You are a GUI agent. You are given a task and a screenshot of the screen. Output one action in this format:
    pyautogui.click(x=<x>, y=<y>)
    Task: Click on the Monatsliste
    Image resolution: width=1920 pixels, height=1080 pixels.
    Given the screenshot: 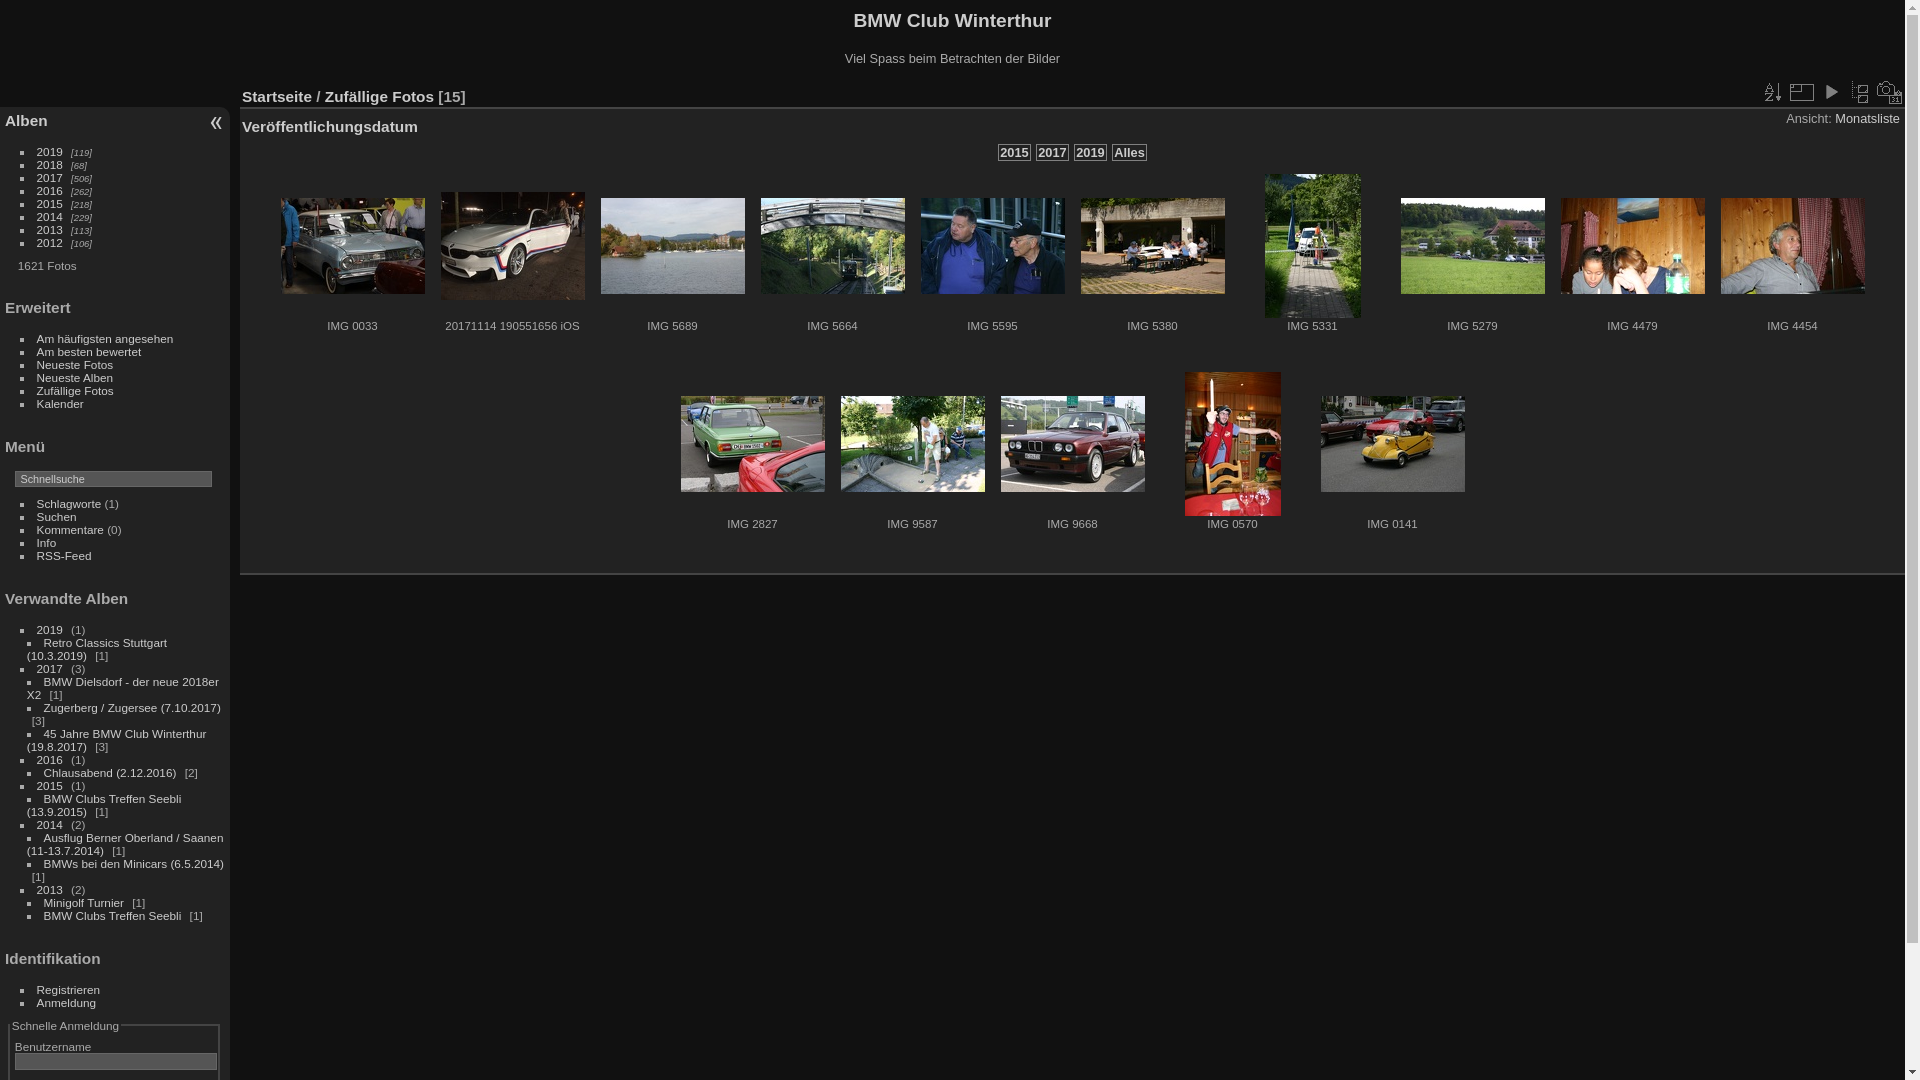 What is the action you would take?
    pyautogui.click(x=1868, y=118)
    